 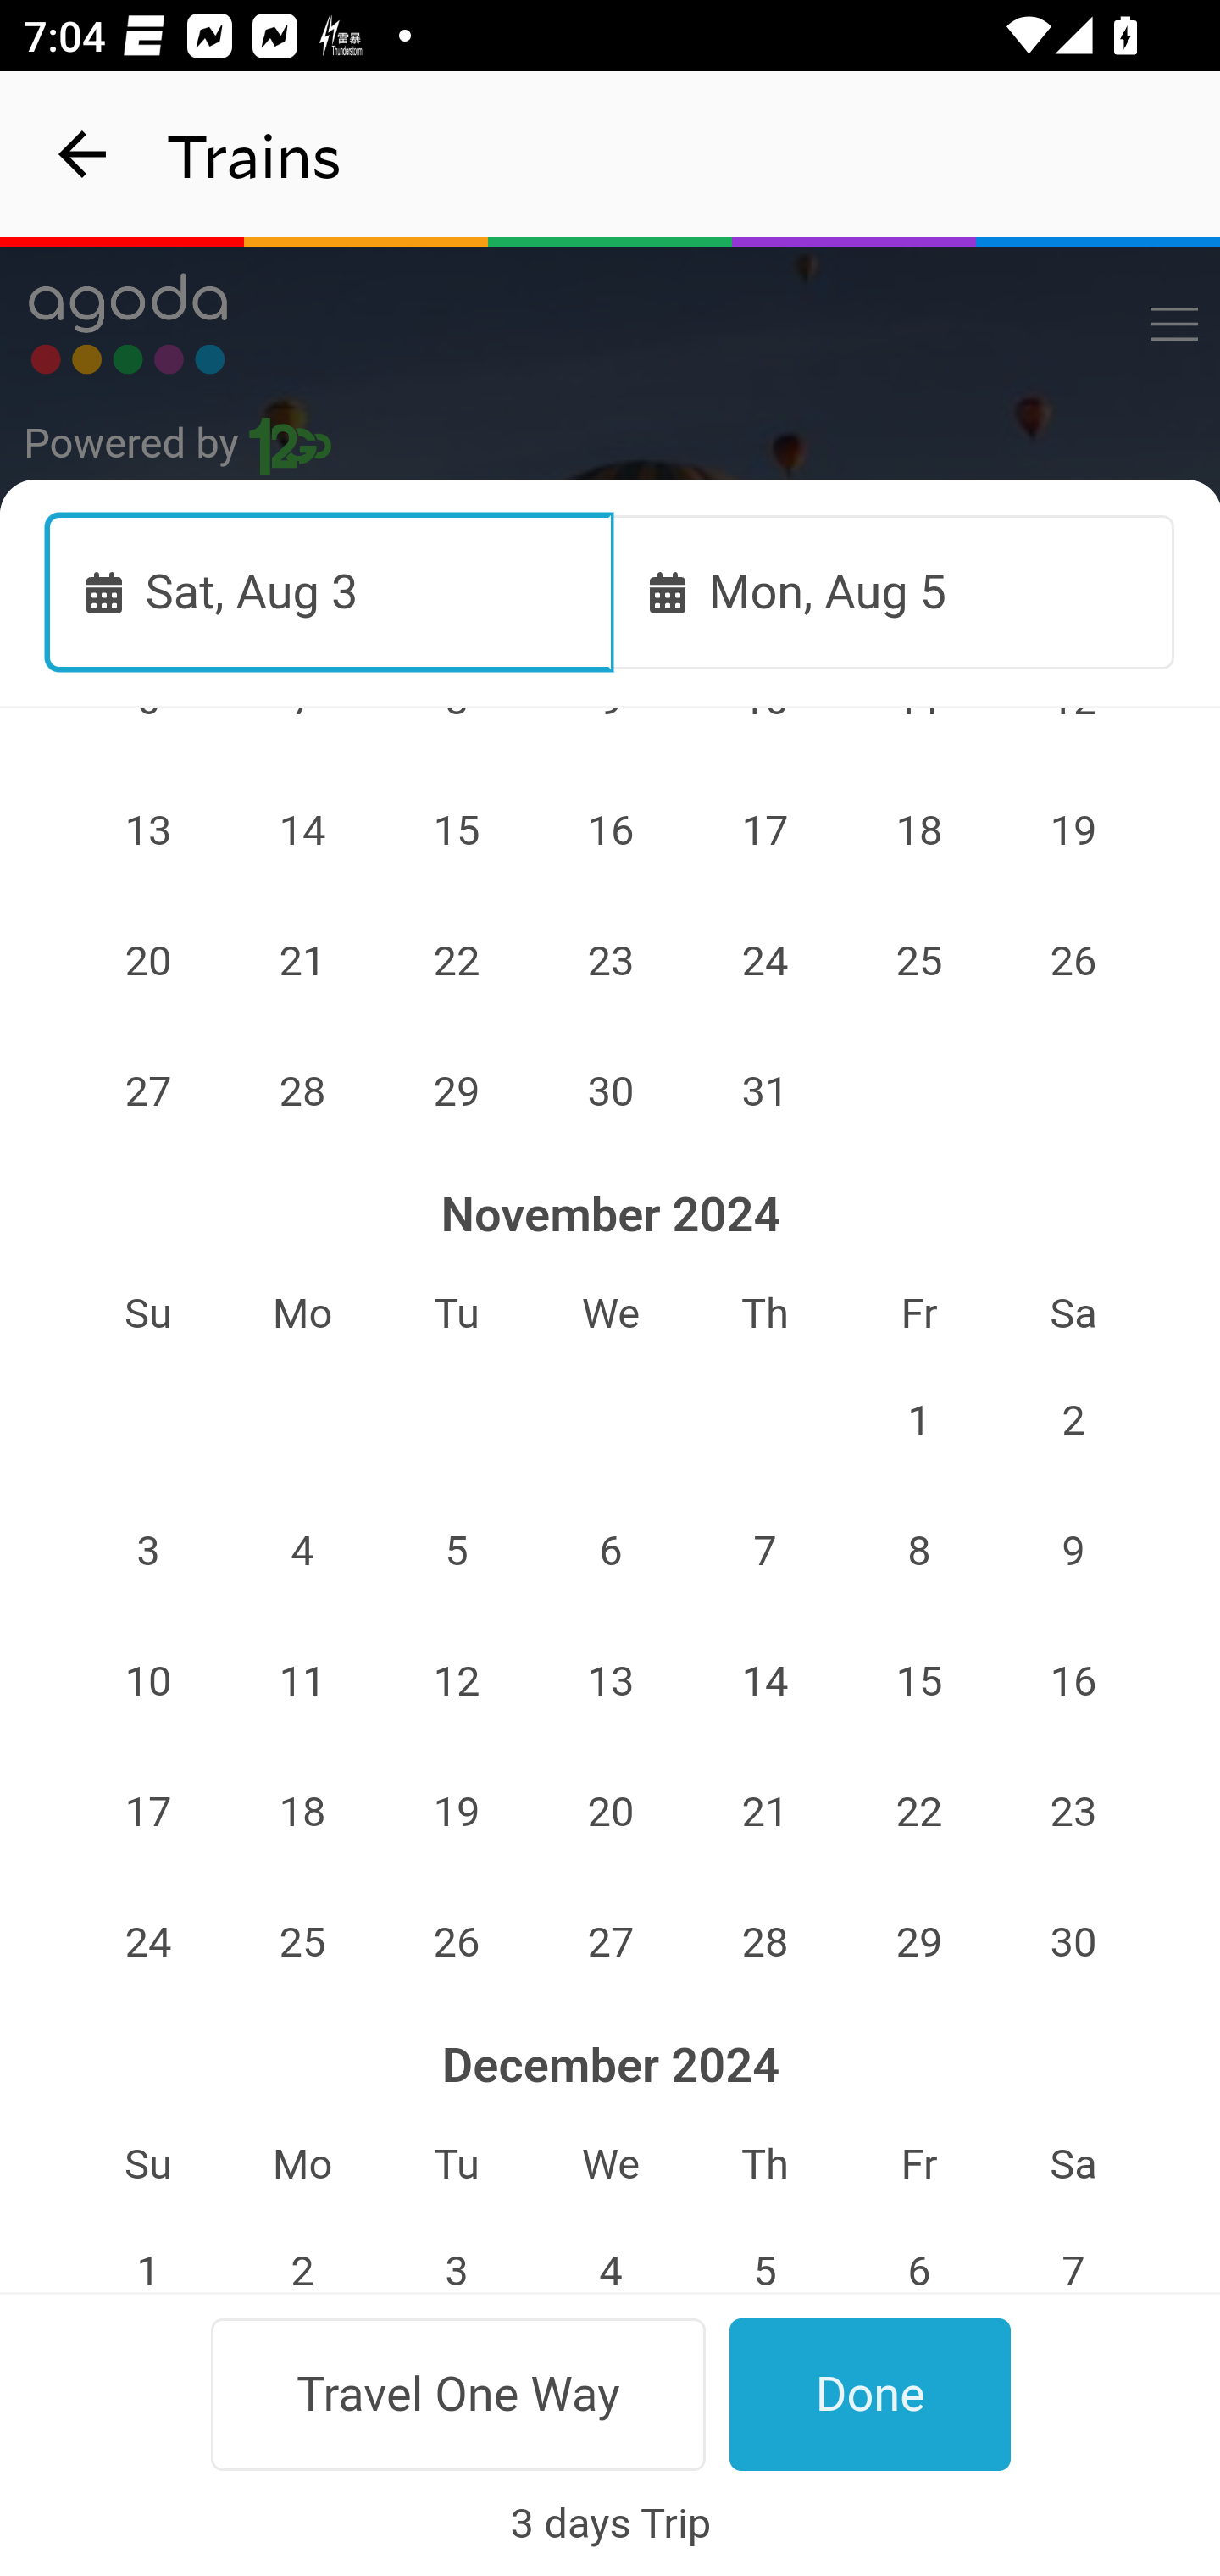 I want to click on 17, so click(x=764, y=830).